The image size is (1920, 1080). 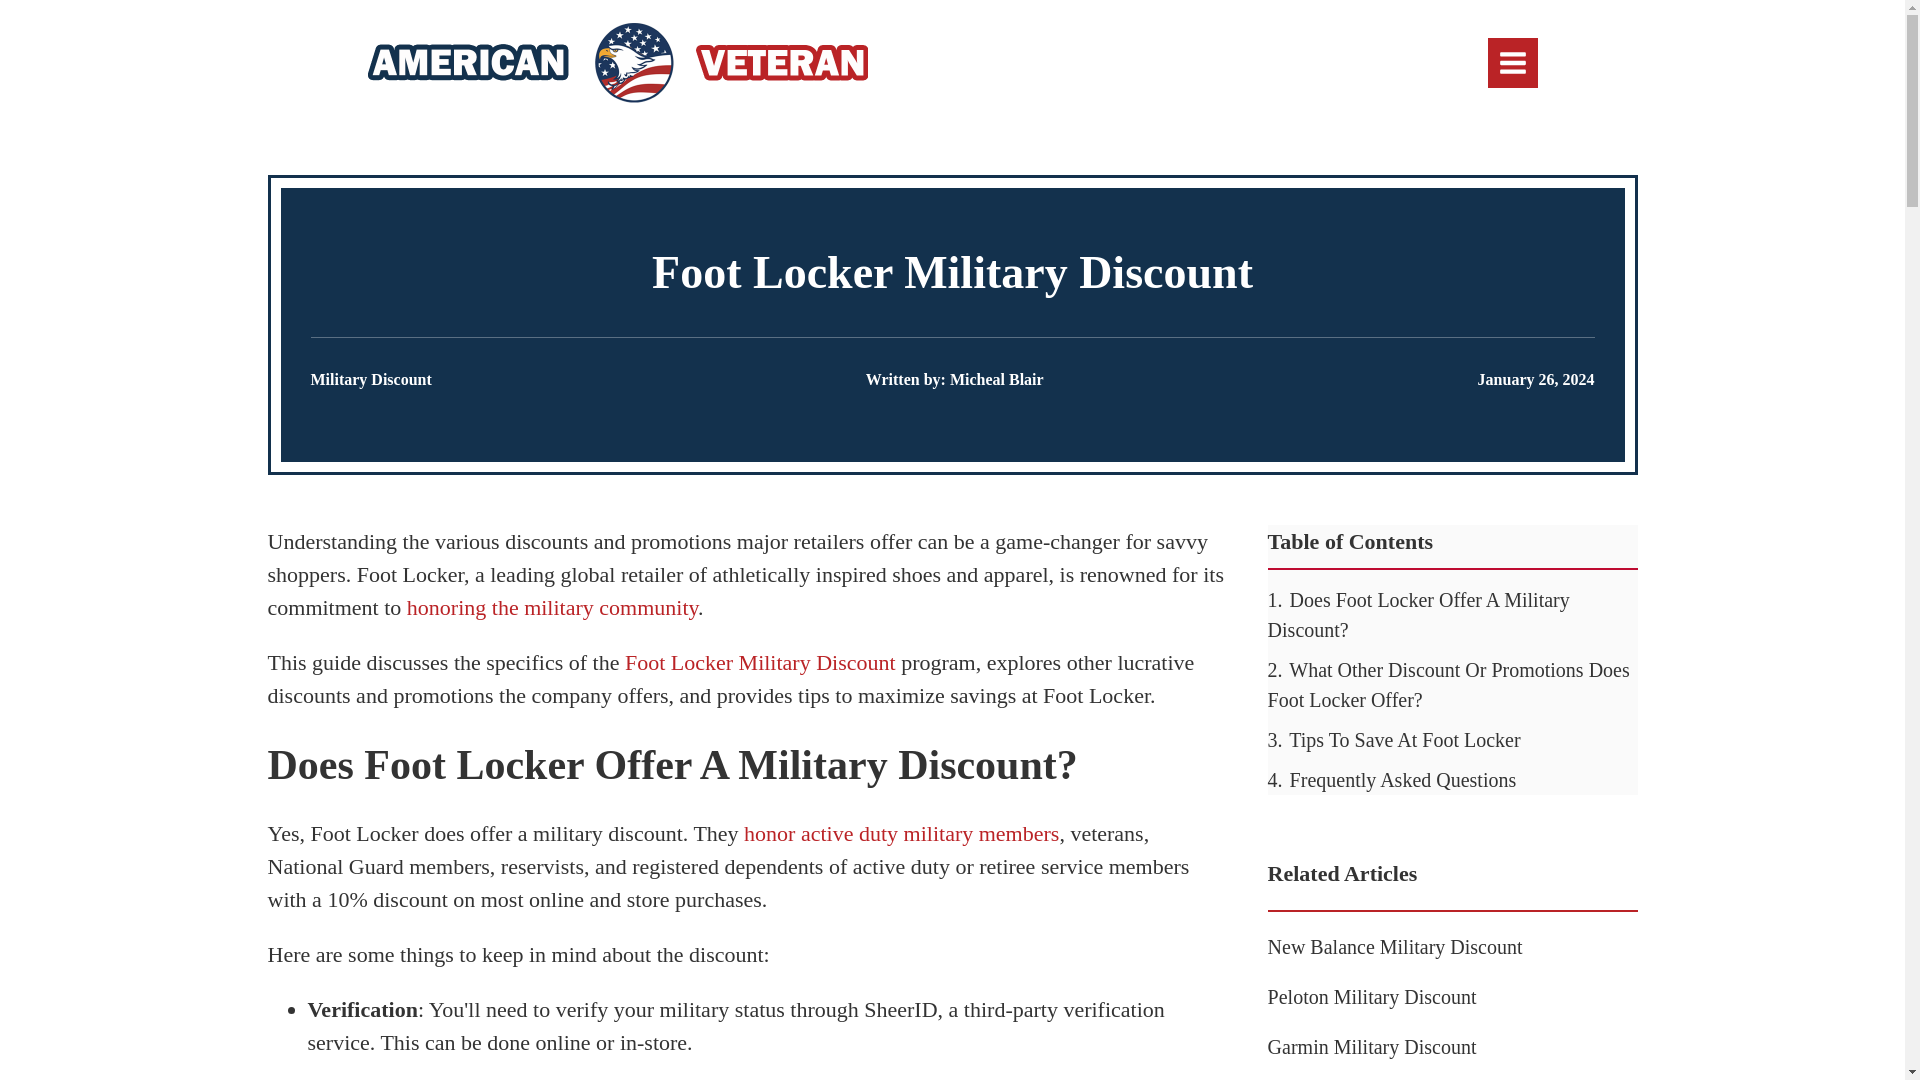 What do you see at coordinates (1372, 1046) in the screenshot?
I see `Garmin Military Discount` at bounding box center [1372, 1046].